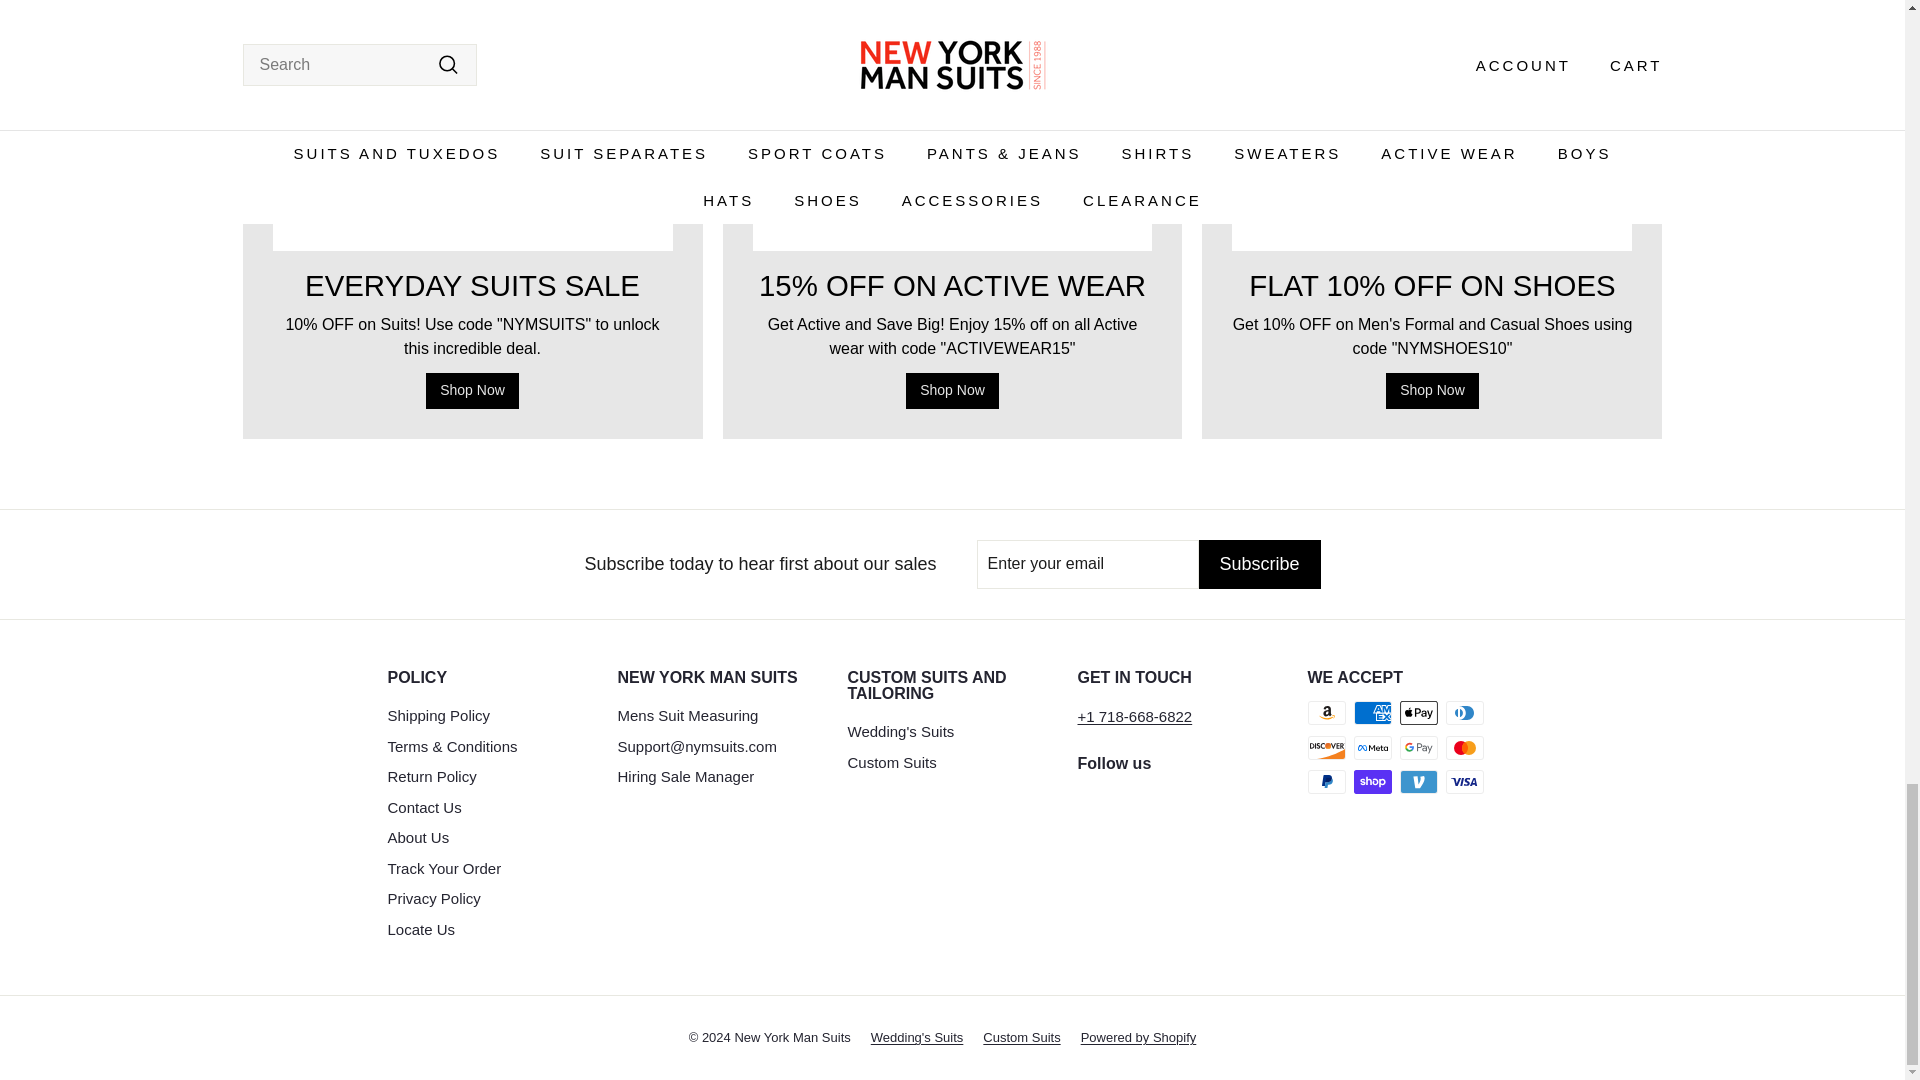 Image resolution: width=1920 pixels, height=1080 pixels. I want to click on Amazon, so click(1326, 712).